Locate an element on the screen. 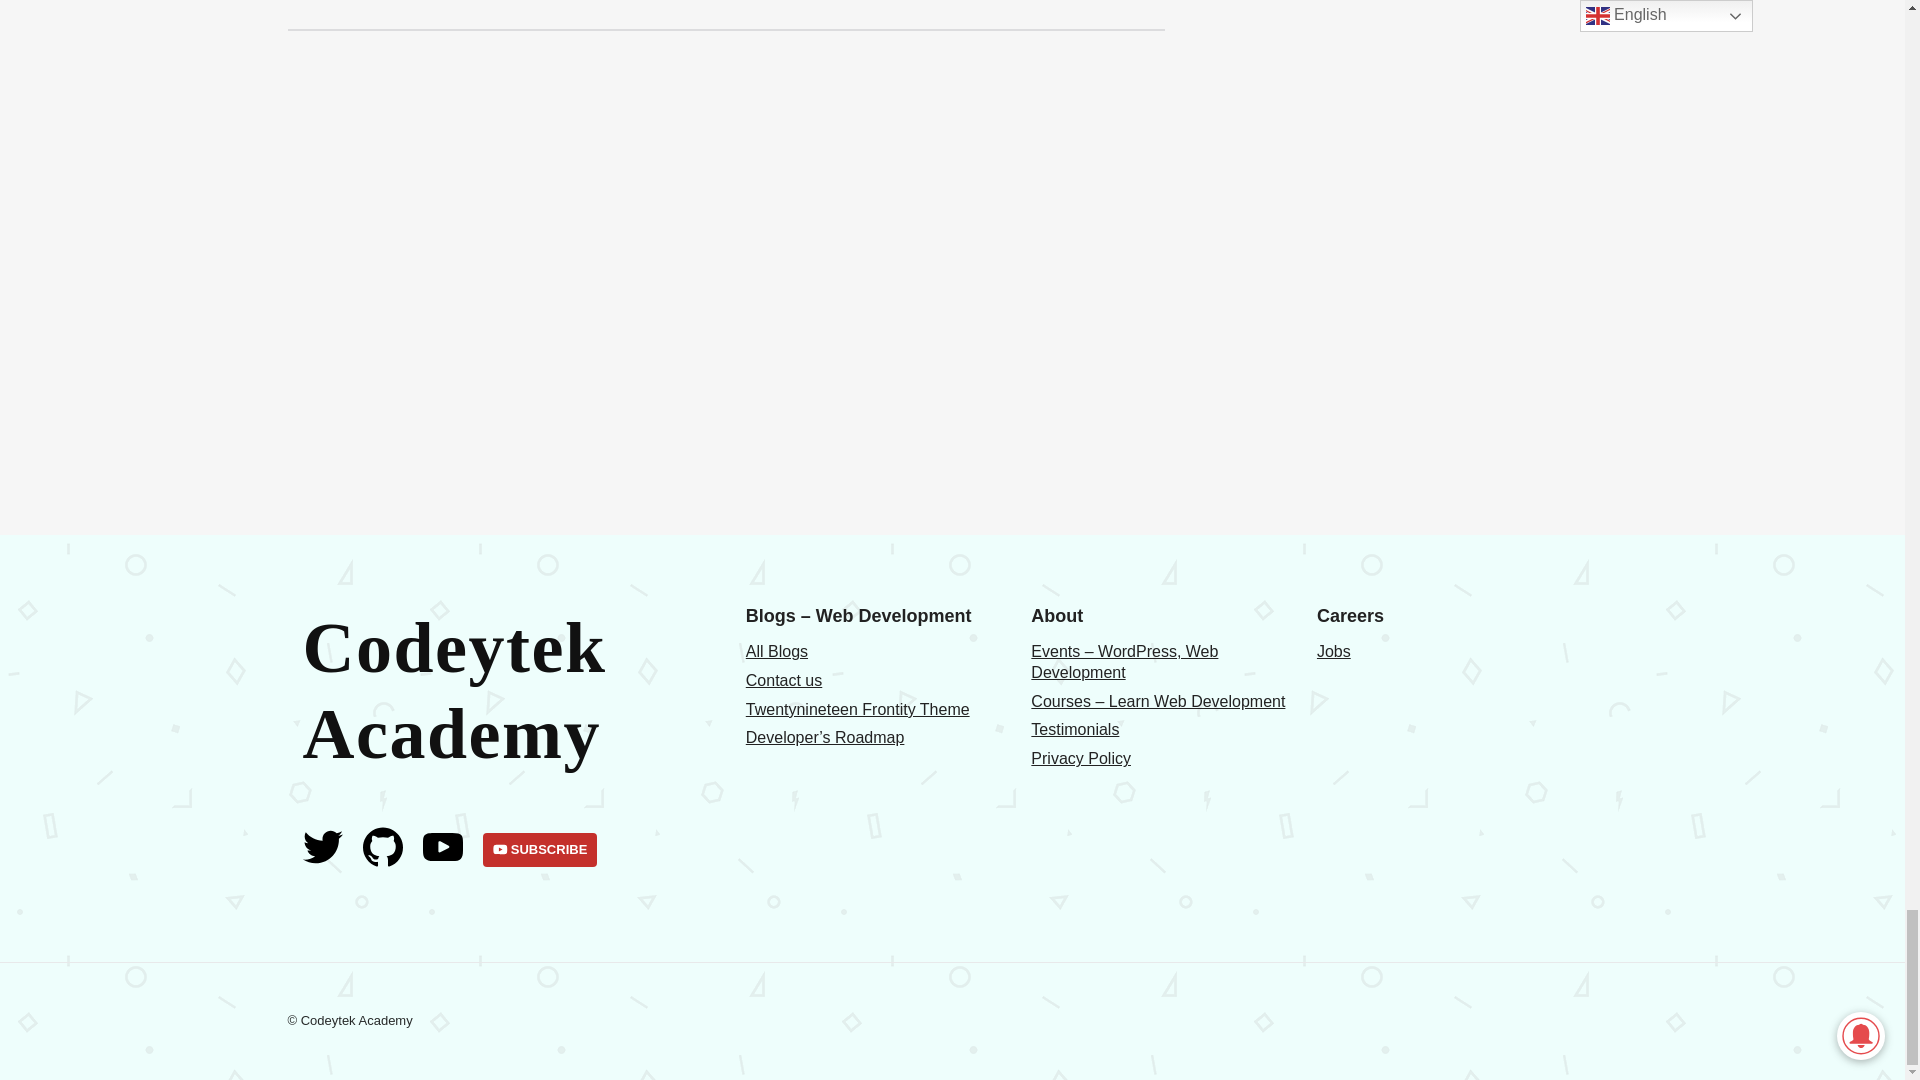 Image resolution: width=1920 pixels, height=1080 pixels. Twentynineteen Frontity Theme is located at coordinates (858, 710).